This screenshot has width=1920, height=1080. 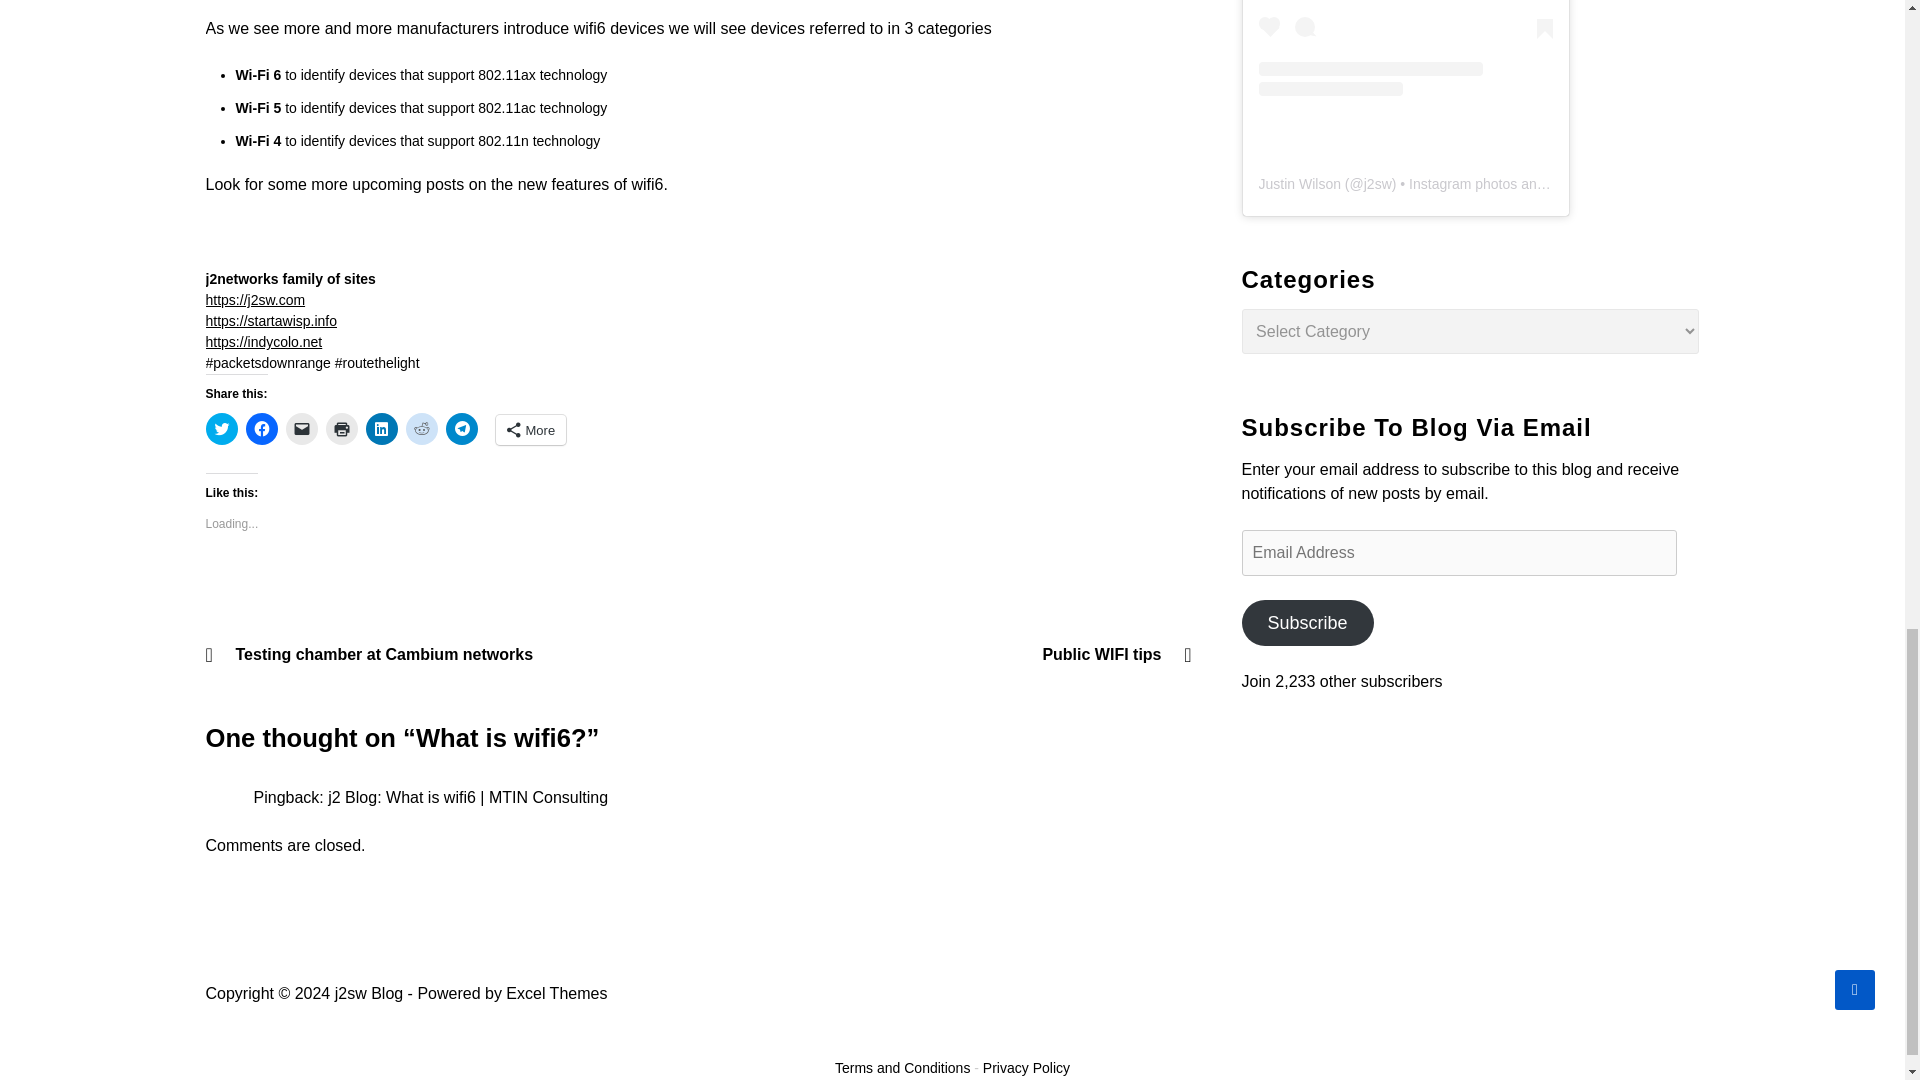 I want to click on Click to share on Reddit, so click(x=421, y=428).